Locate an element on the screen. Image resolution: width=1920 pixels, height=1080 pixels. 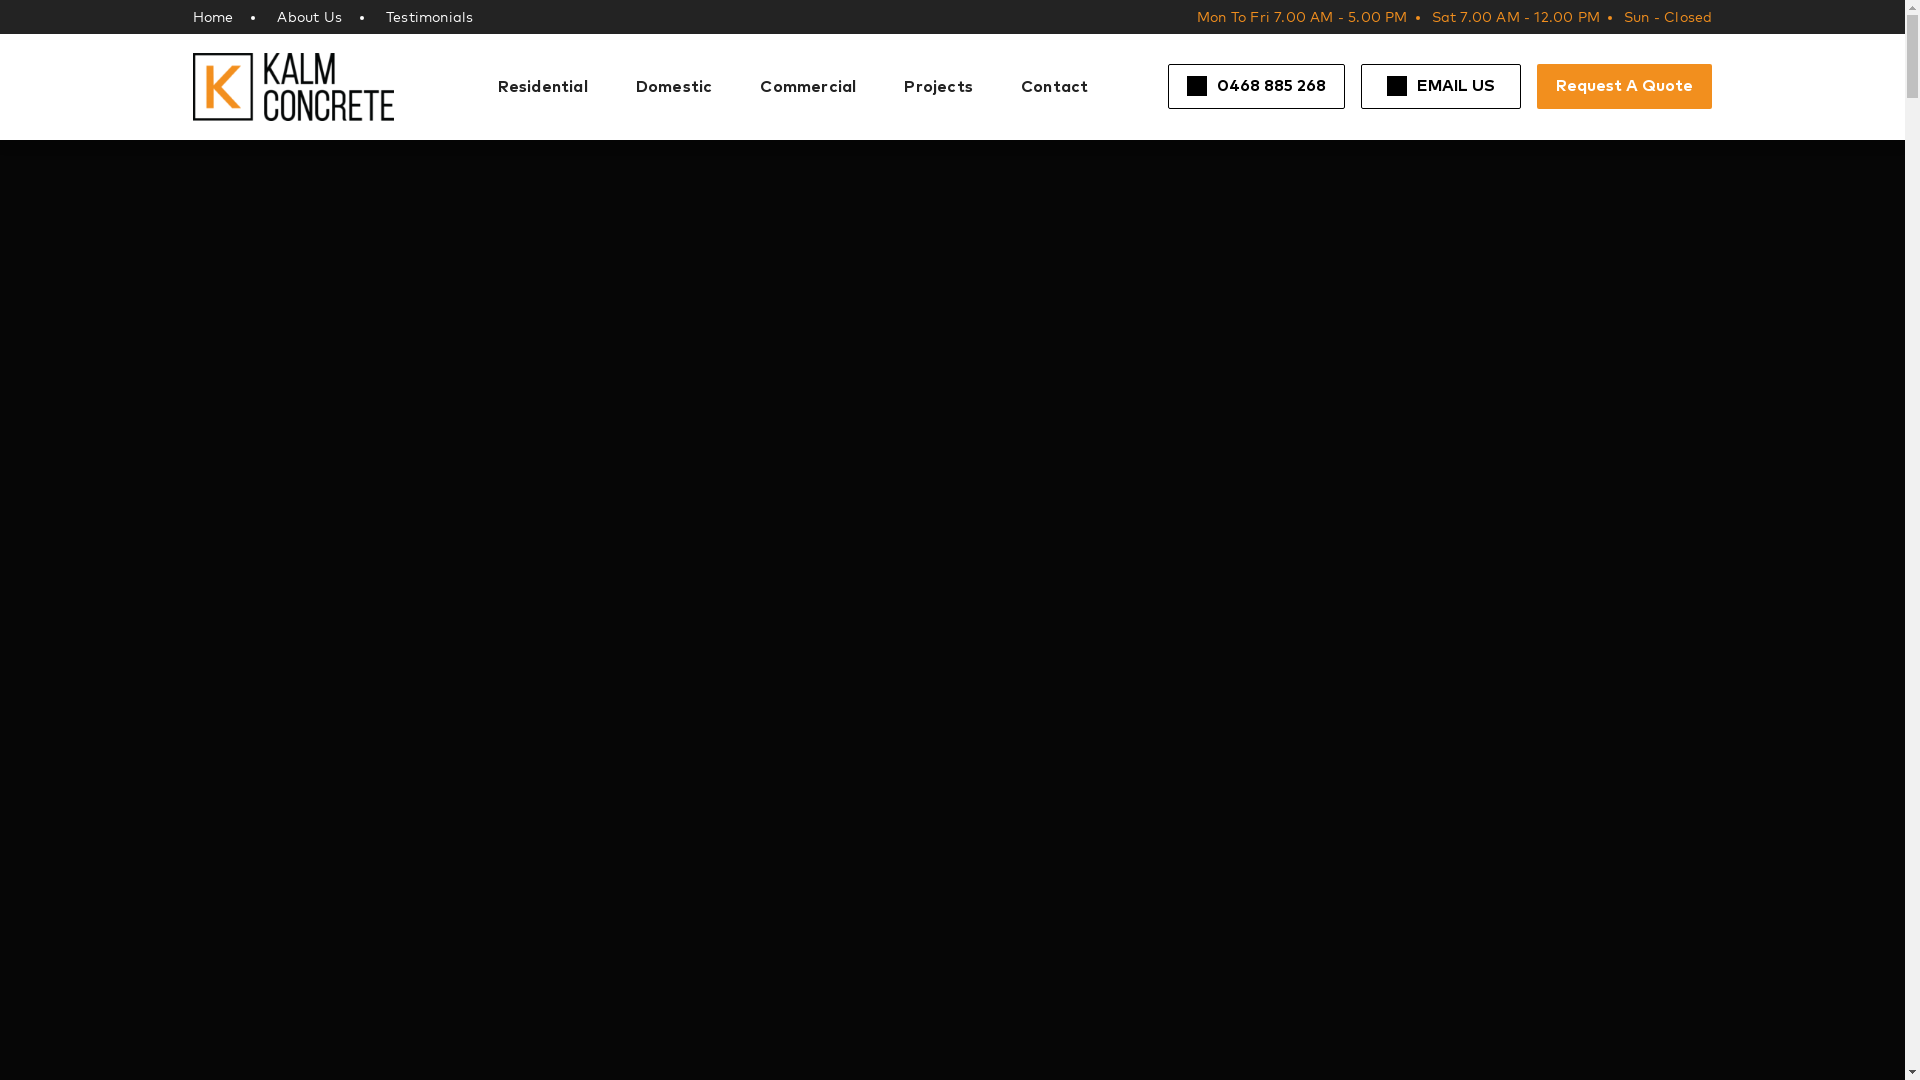
Domestic is located at coordinates (674, 87).